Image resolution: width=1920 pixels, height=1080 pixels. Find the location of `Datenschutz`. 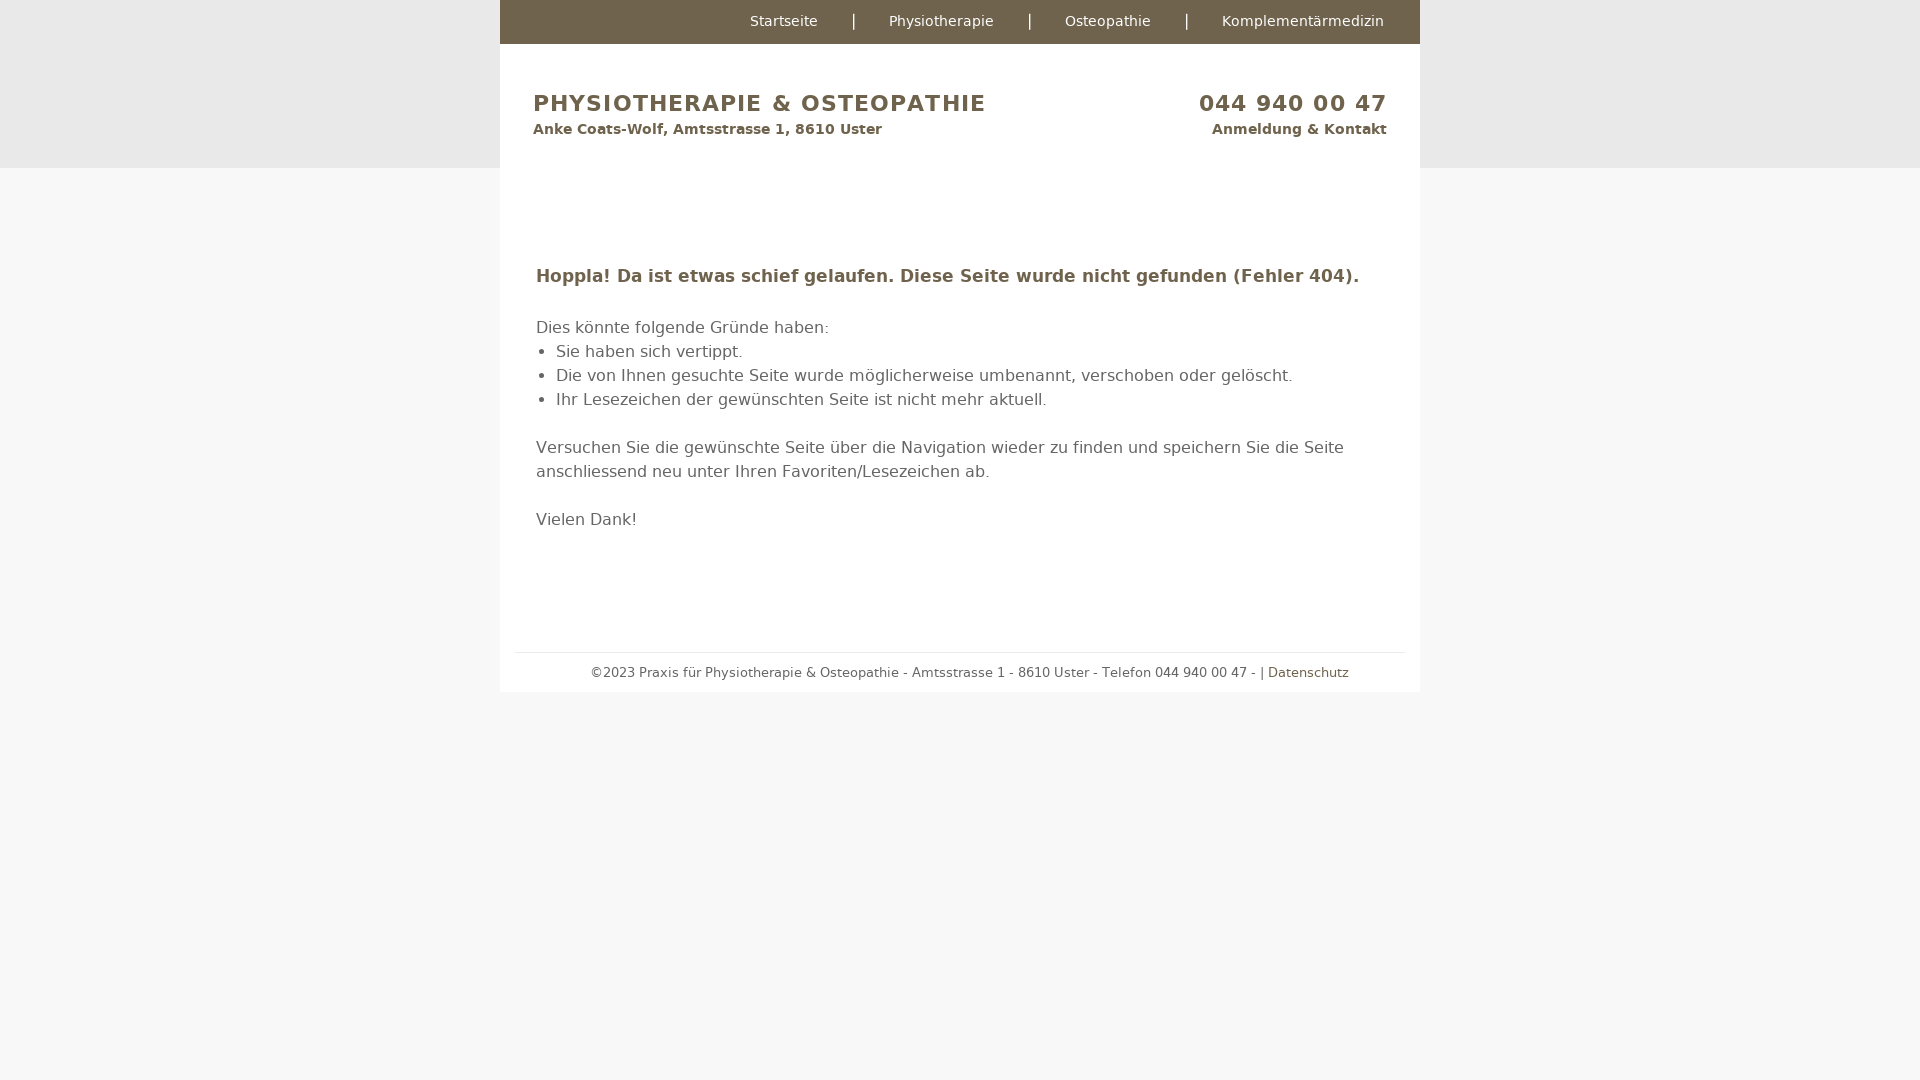

Datenschutz is located at coordinates (1308, 672).